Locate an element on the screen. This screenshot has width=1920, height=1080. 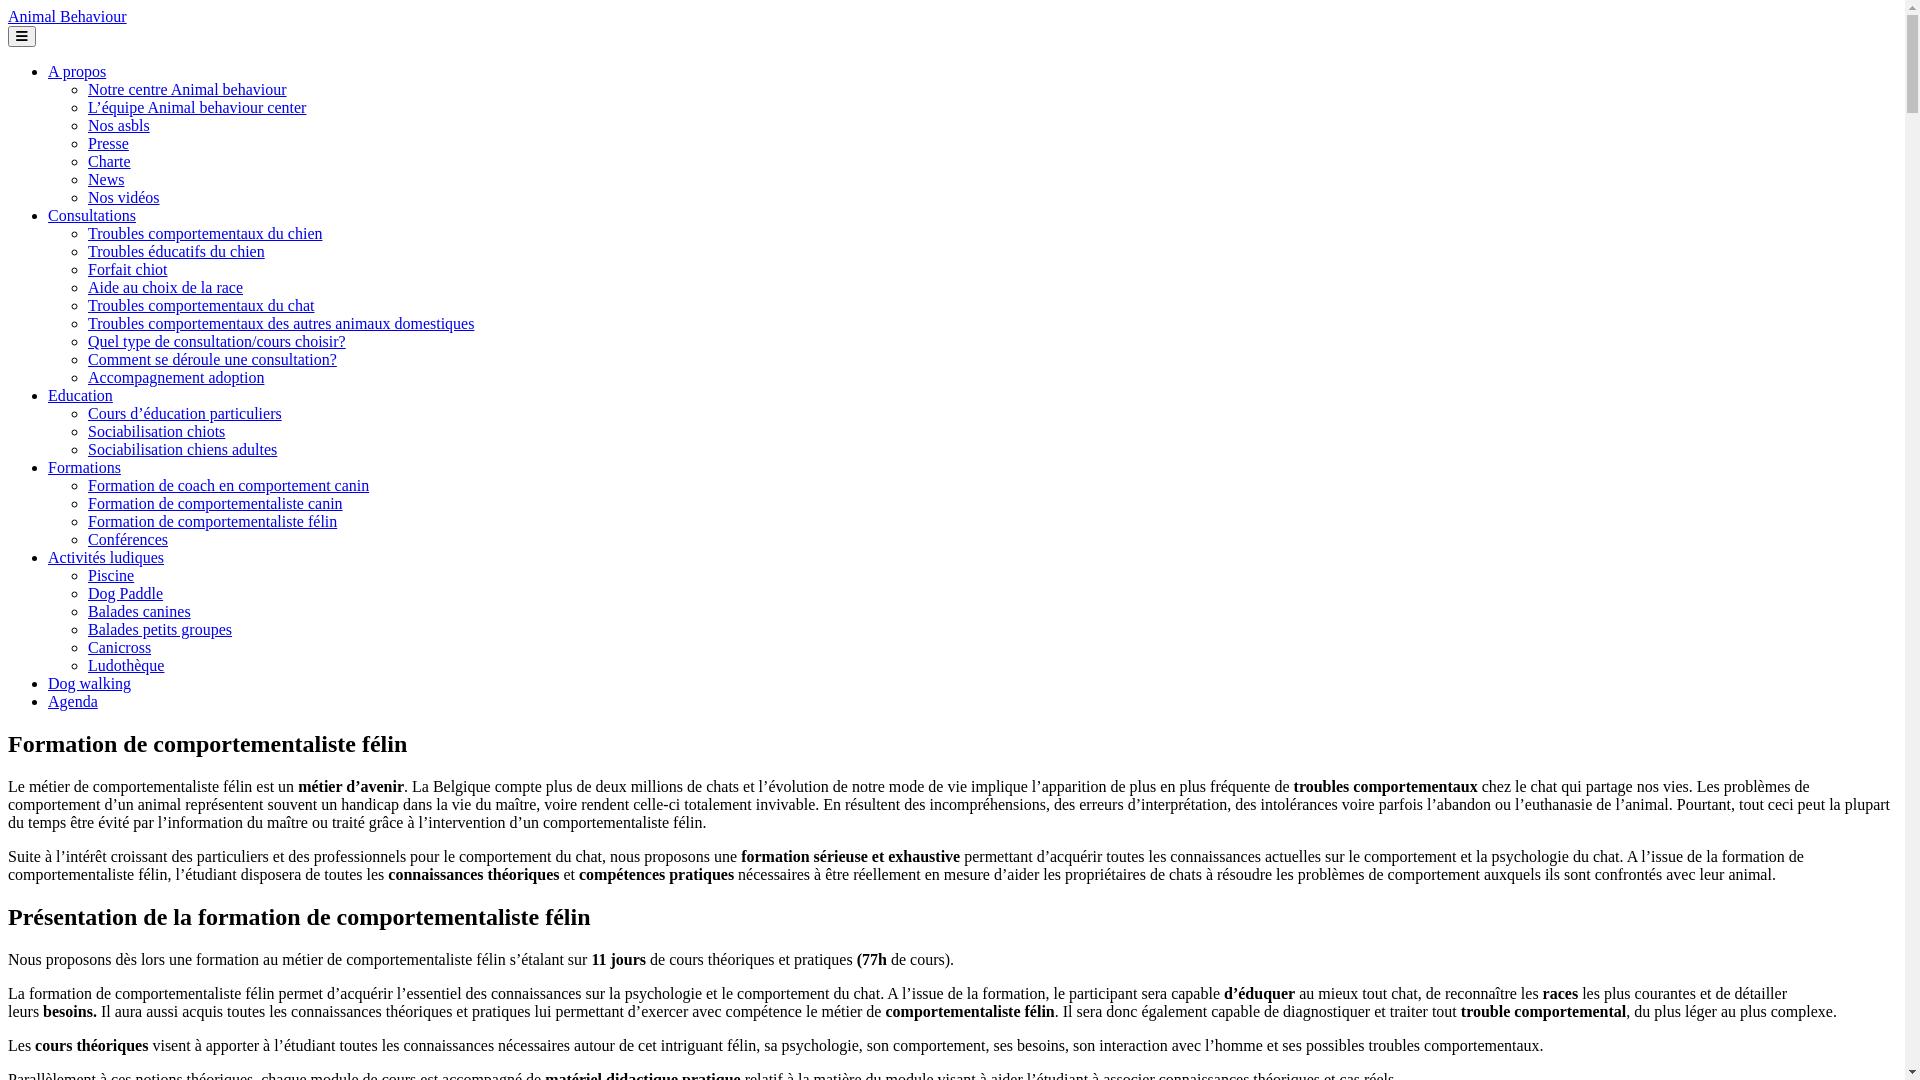
Balades canines is located at coordinates (140, 612).